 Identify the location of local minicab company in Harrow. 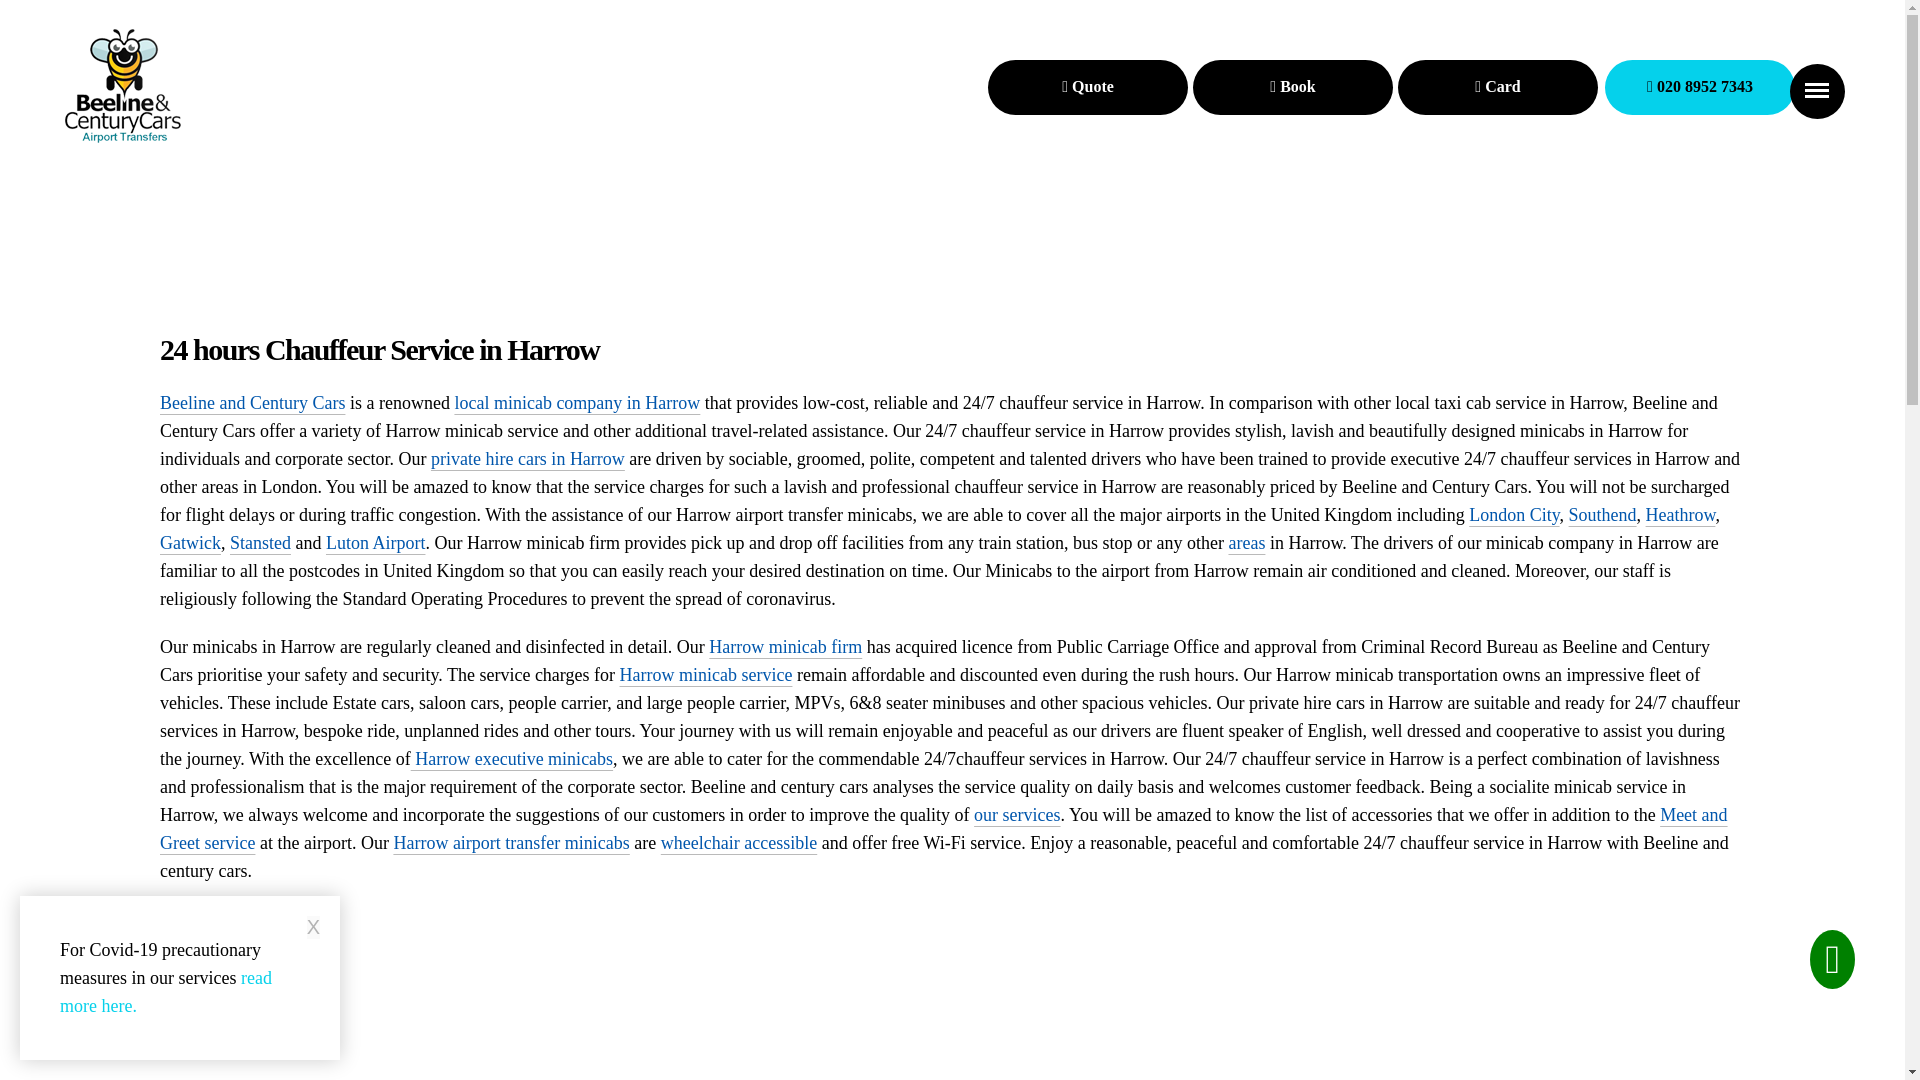
(576, 402).